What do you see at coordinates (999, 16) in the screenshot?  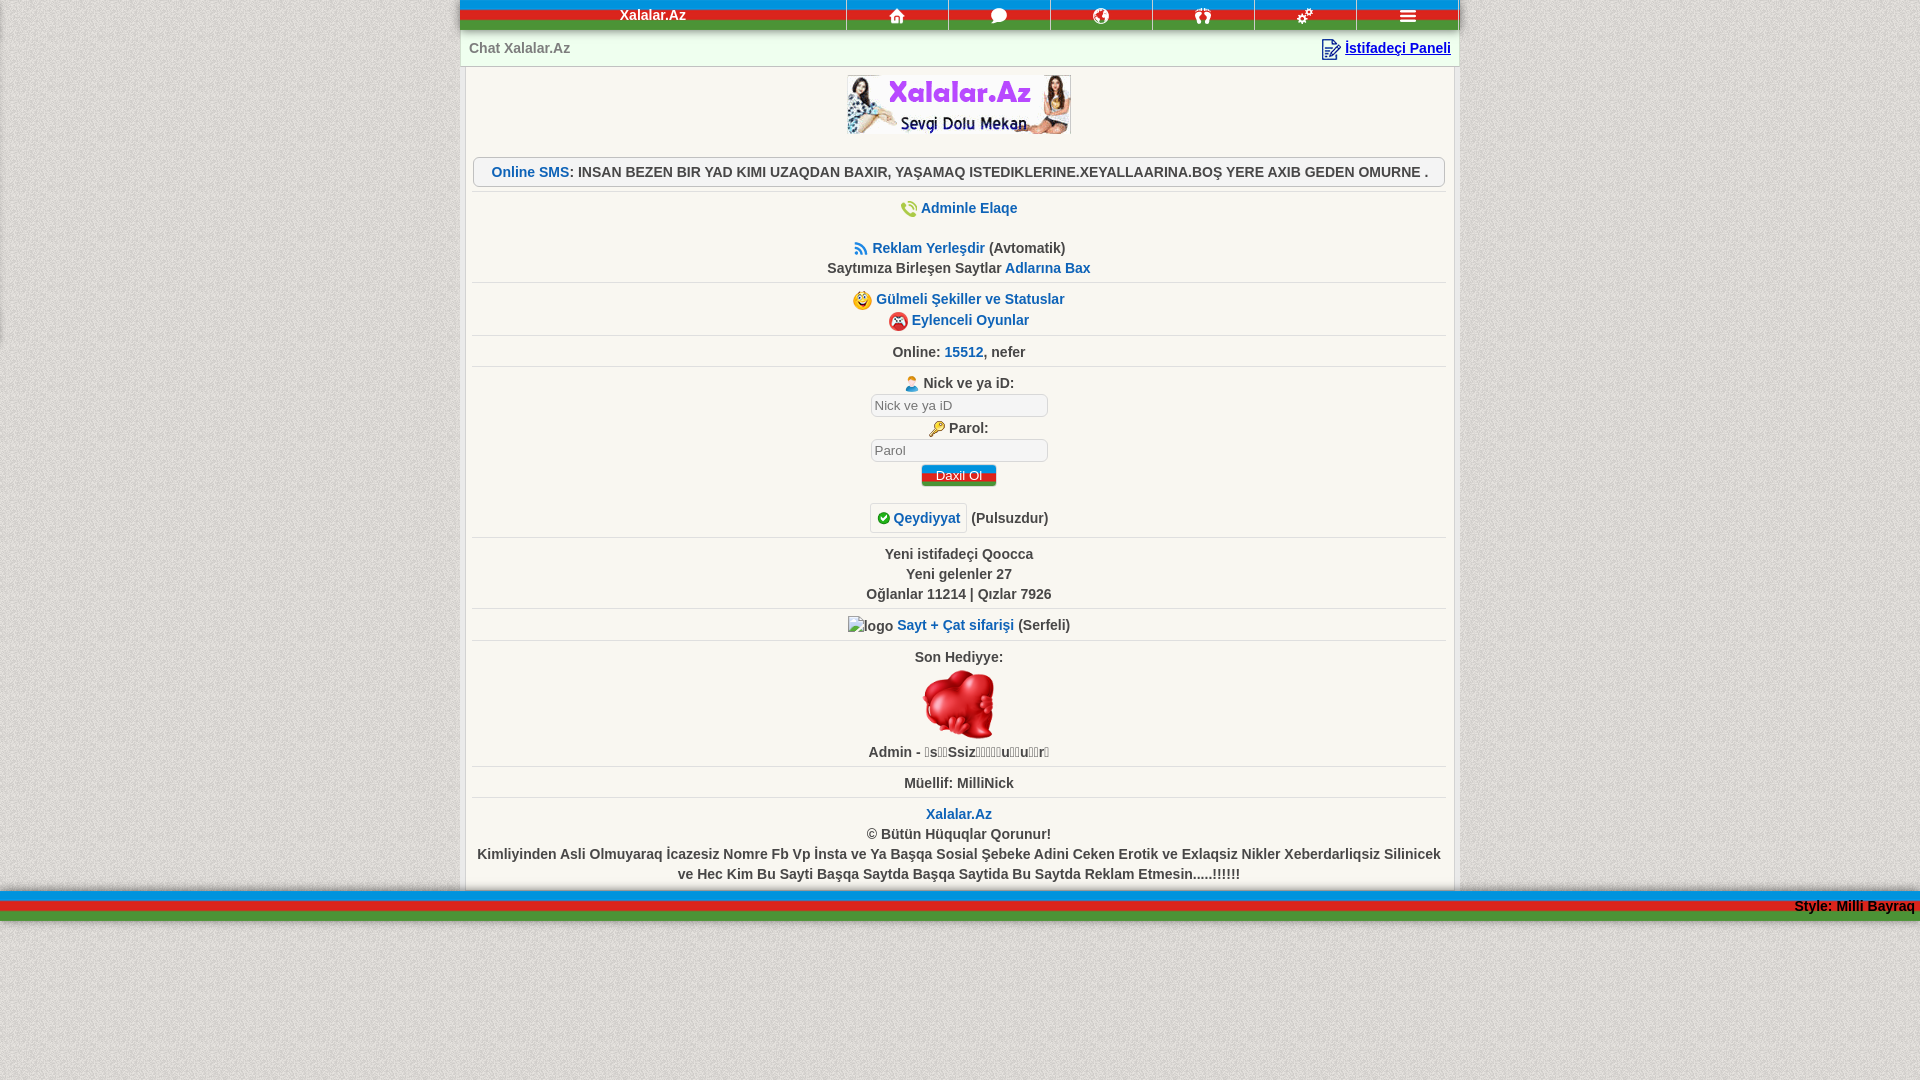 I see `Mesajlar` at bounding box center [999, 16].